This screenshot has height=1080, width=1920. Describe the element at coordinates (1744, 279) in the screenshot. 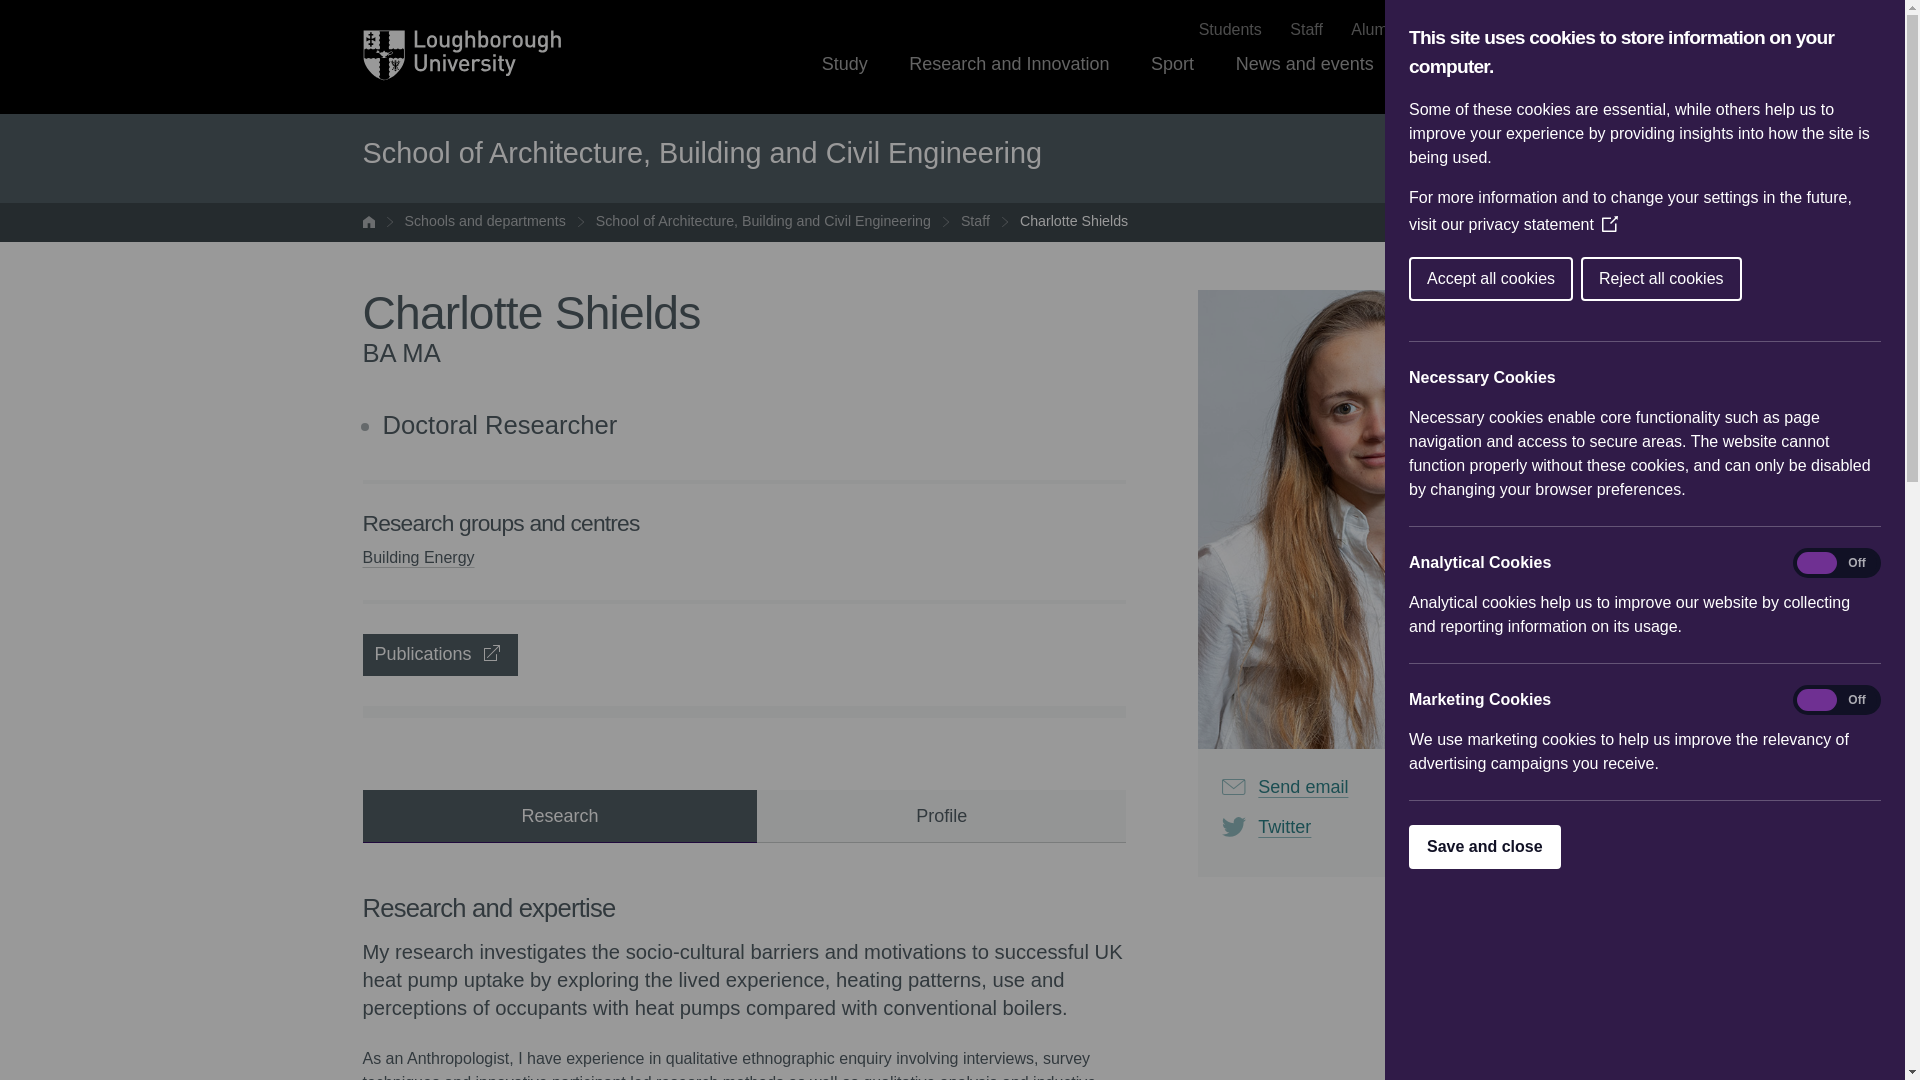

I see `Reject all cookies` at that location.